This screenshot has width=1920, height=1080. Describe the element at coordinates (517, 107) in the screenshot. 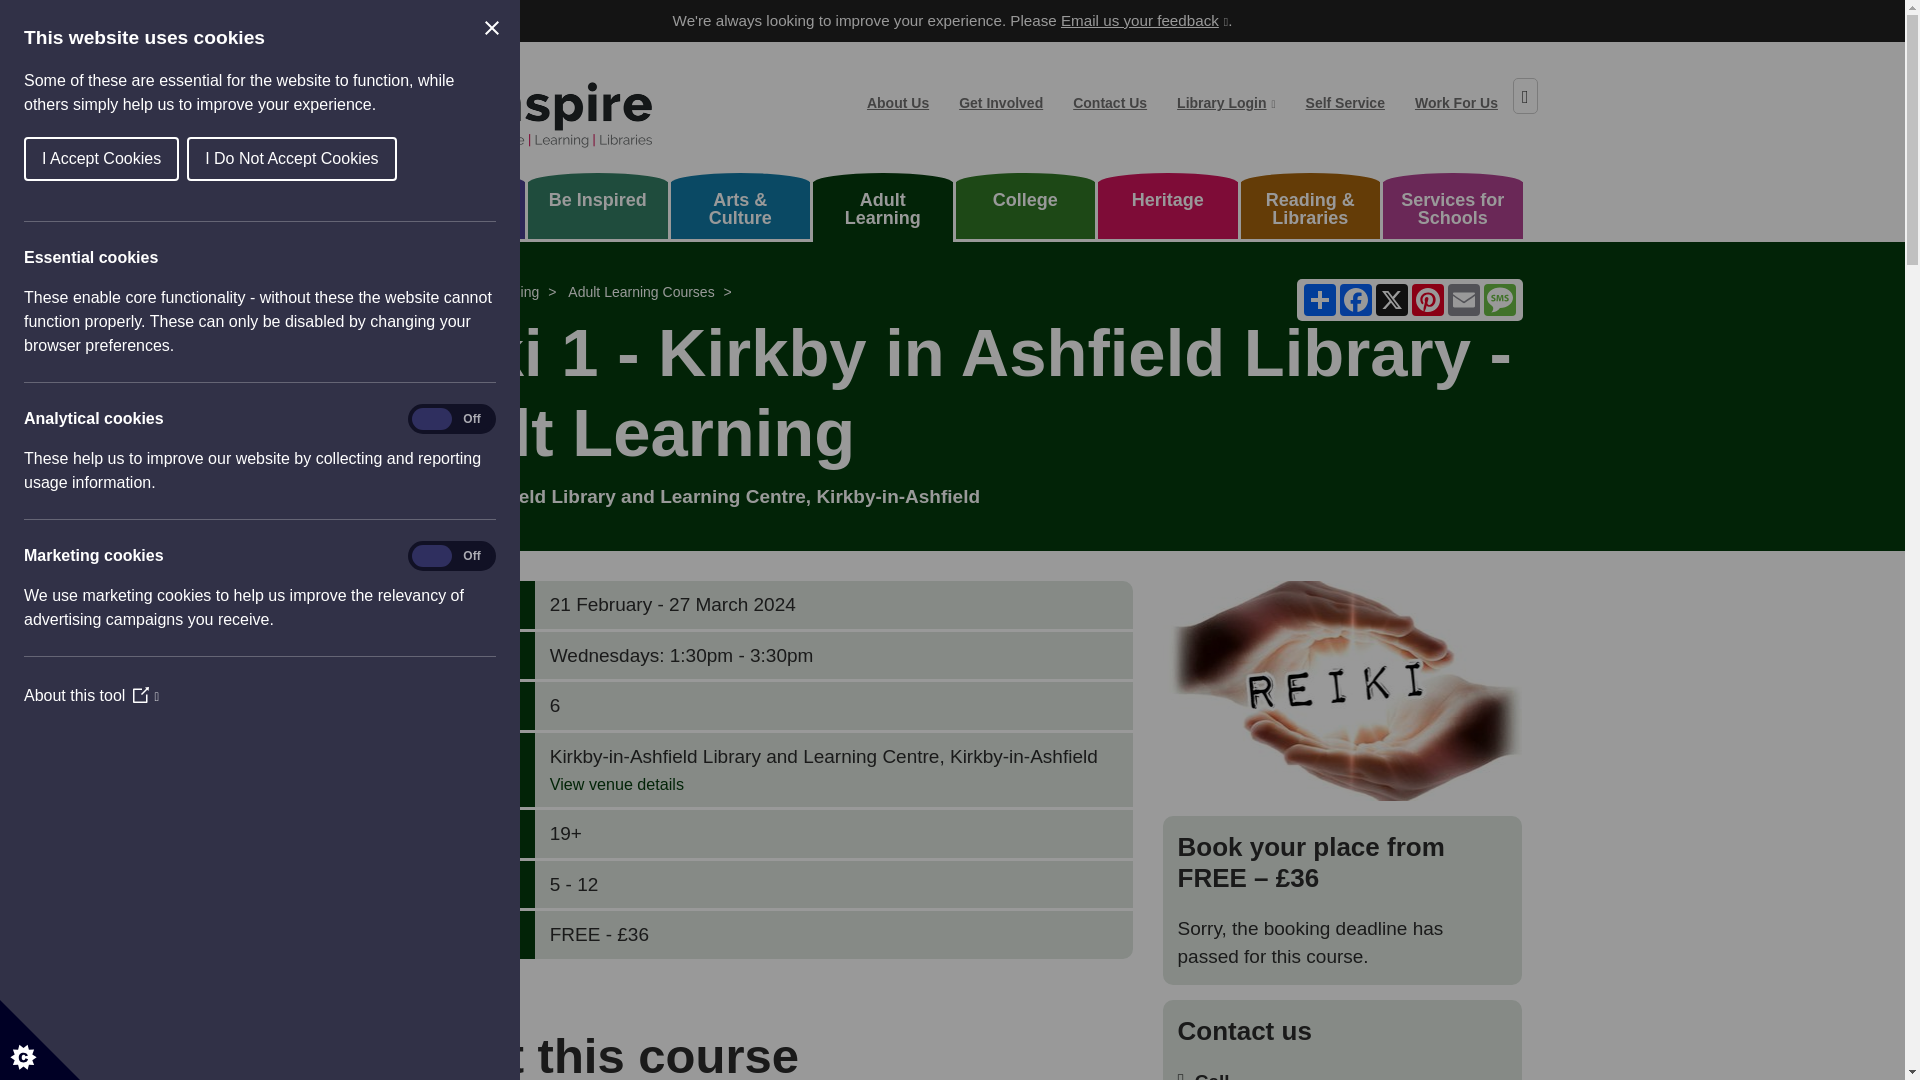

I see `Go to home page` at that location.